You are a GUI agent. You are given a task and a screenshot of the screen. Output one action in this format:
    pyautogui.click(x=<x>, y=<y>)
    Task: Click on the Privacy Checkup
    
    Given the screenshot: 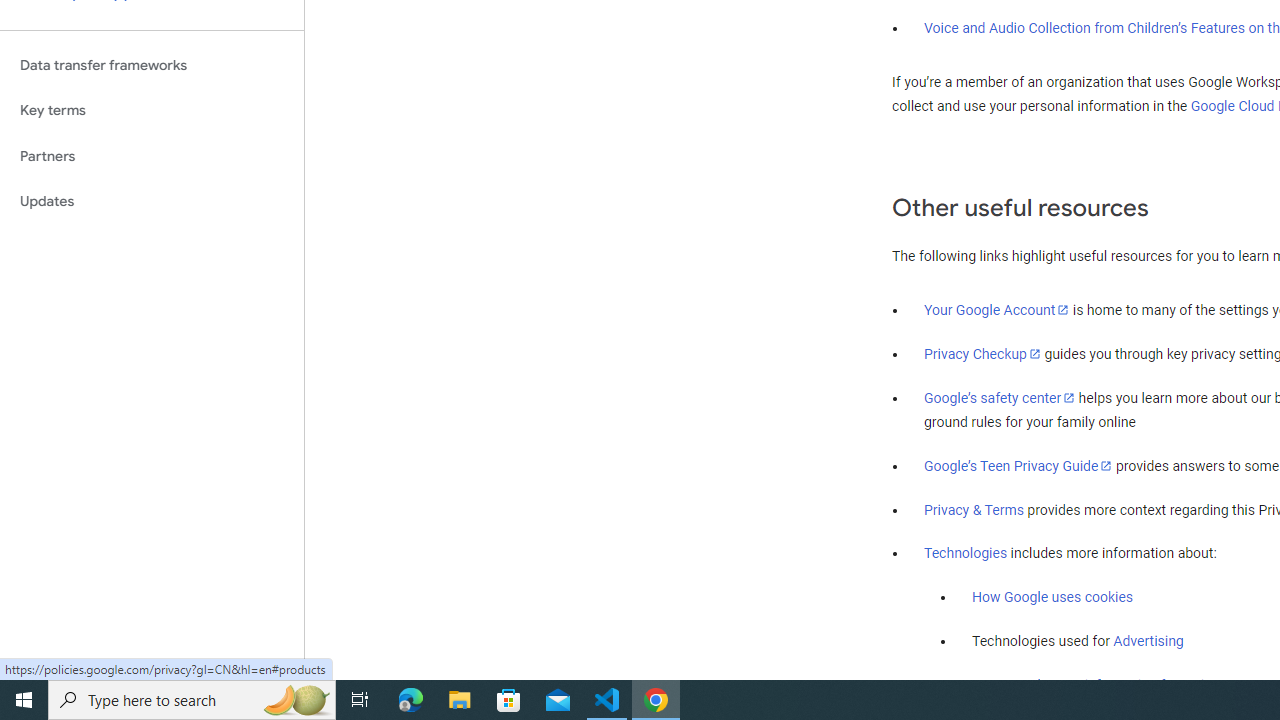 What is the action you would take?
    pyautogui.click(x=982, y=353)
    